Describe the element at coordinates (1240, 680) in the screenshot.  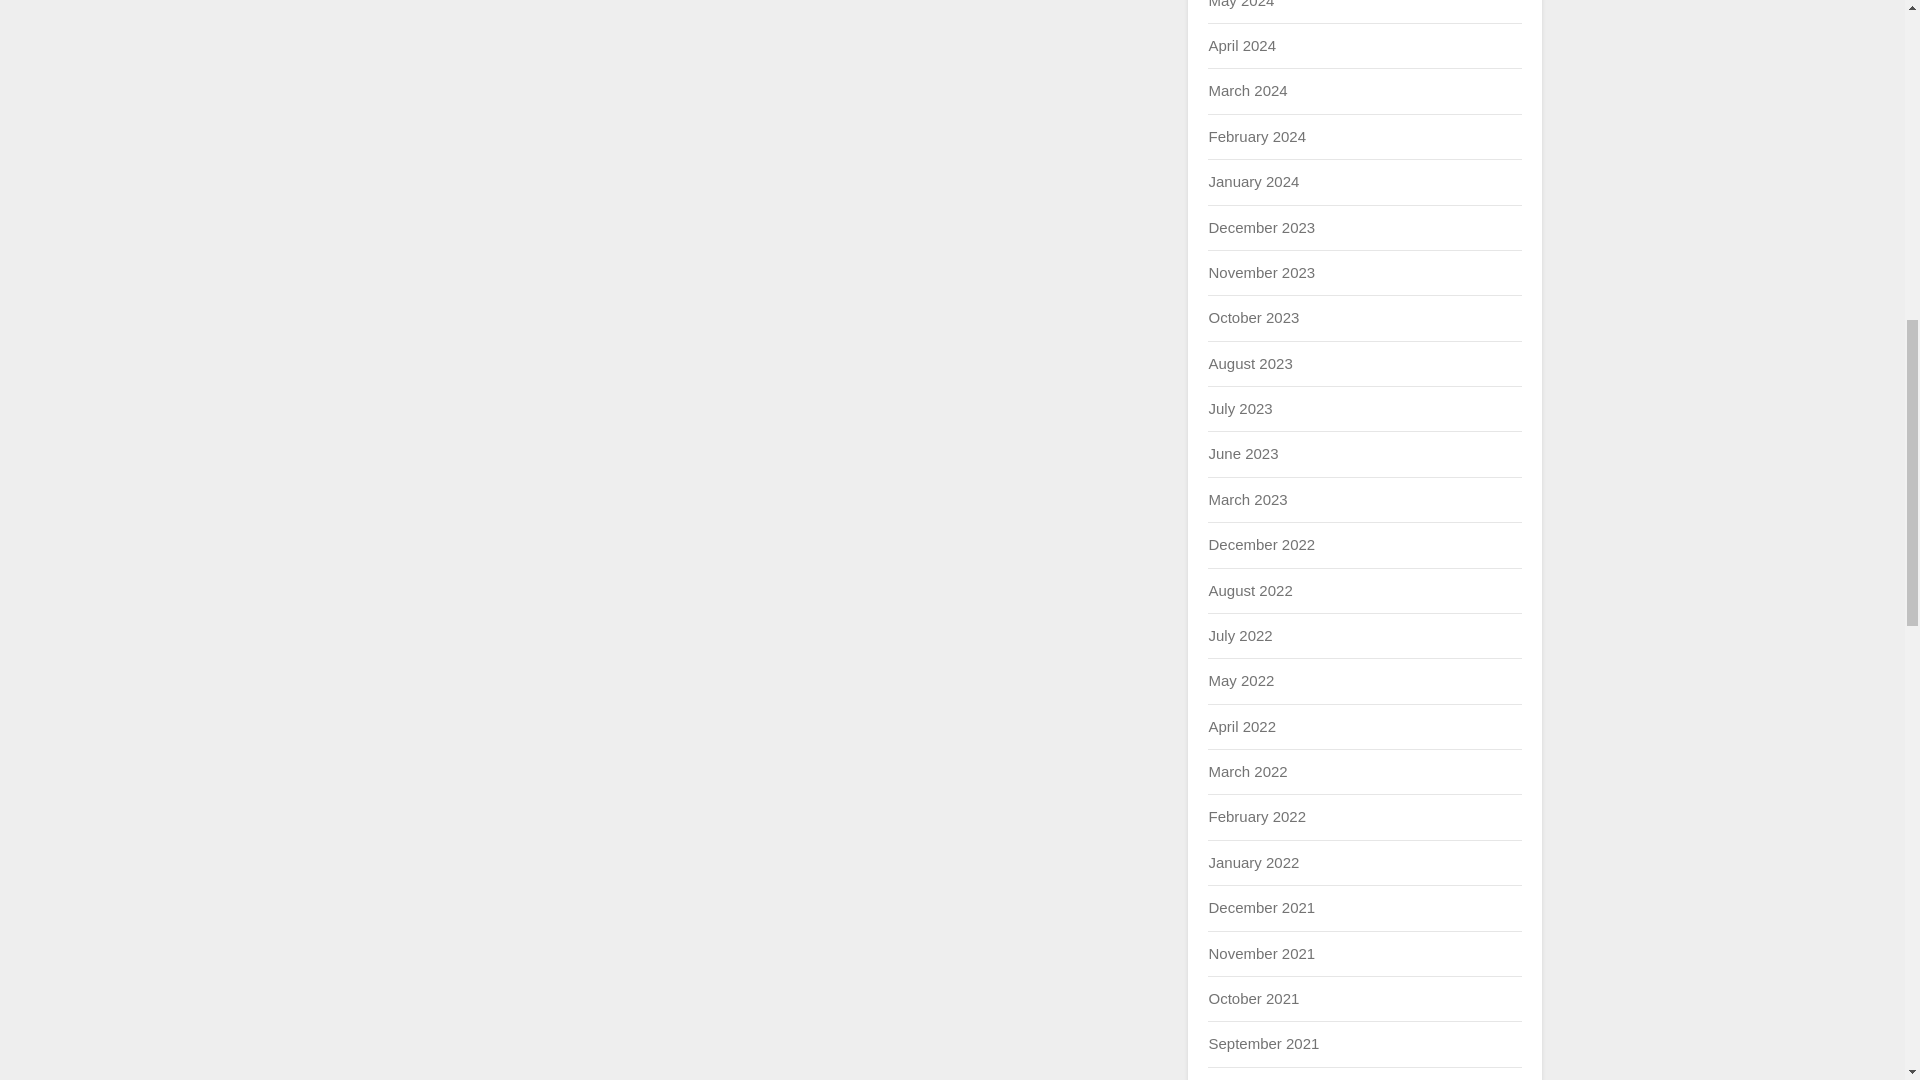
I see `May 2022` at that location.